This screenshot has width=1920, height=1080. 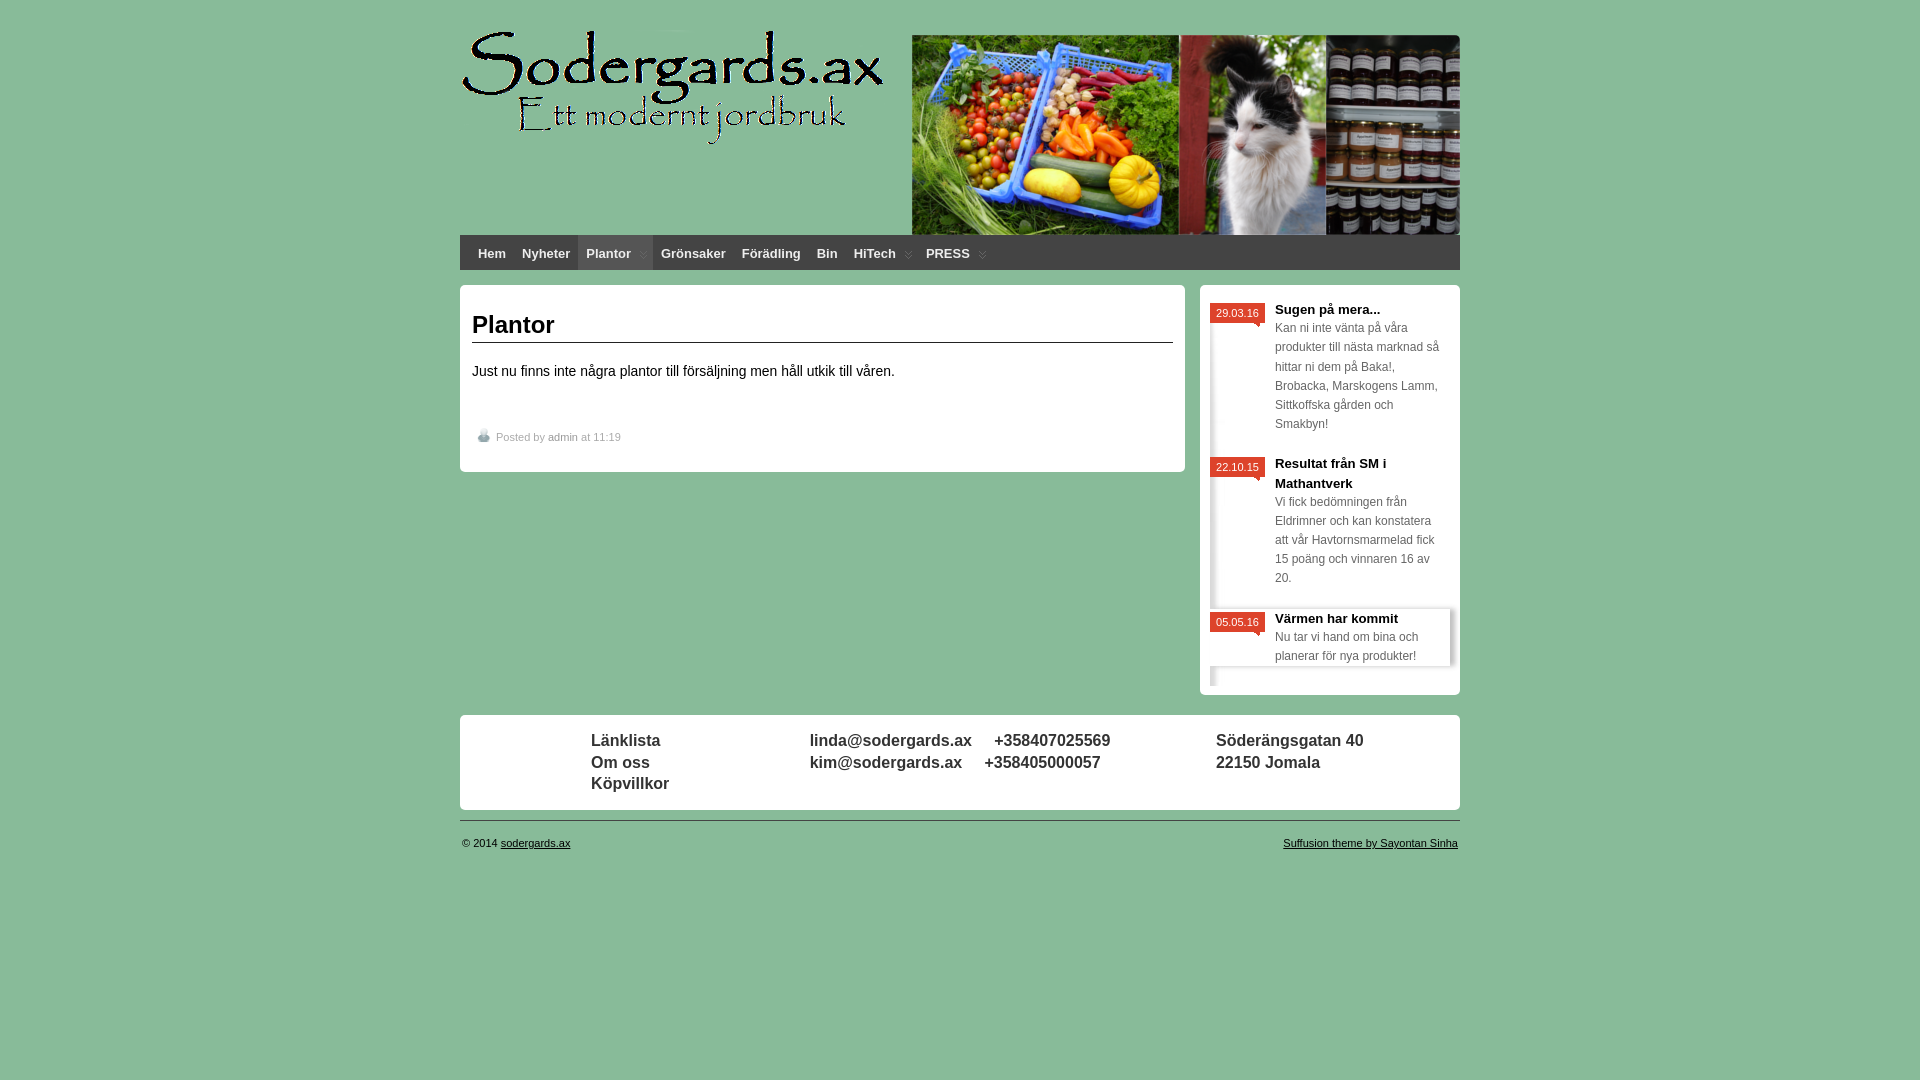 I want to click on Hem, so click(x=492, y=252).